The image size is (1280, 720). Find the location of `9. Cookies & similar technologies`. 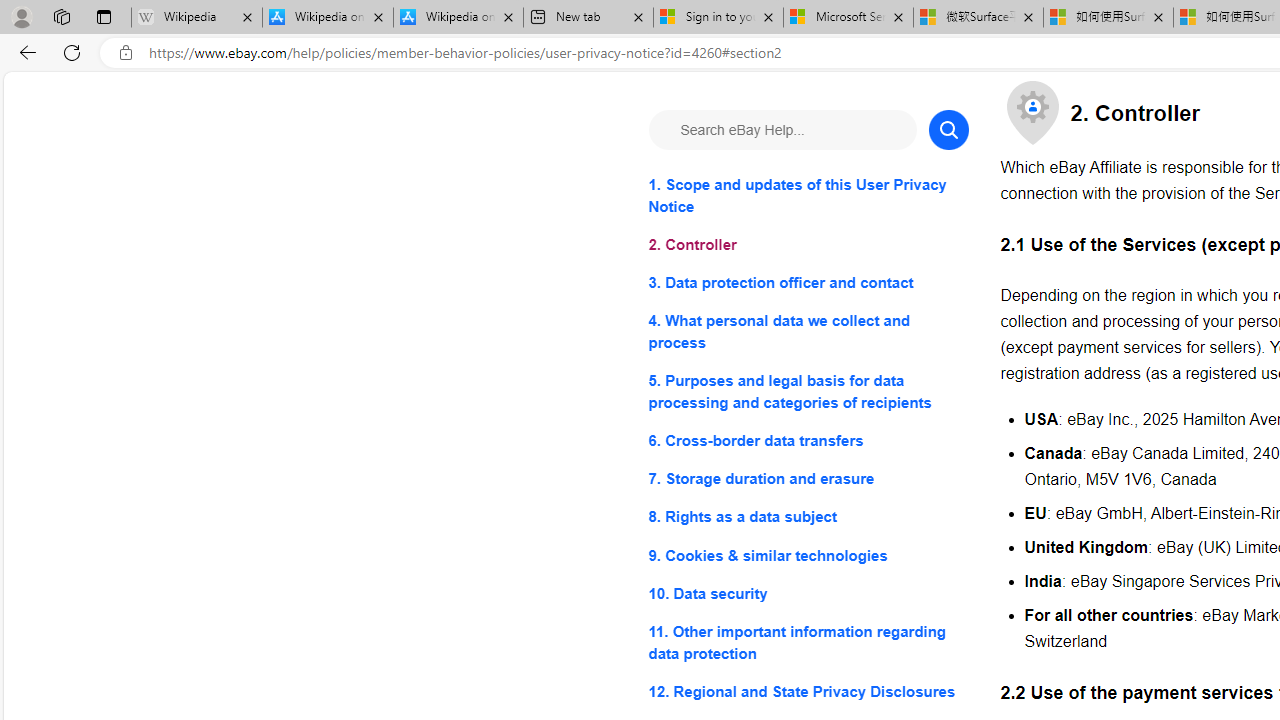

9. Cookies & similar technologies is located at coordinates (808, 556).